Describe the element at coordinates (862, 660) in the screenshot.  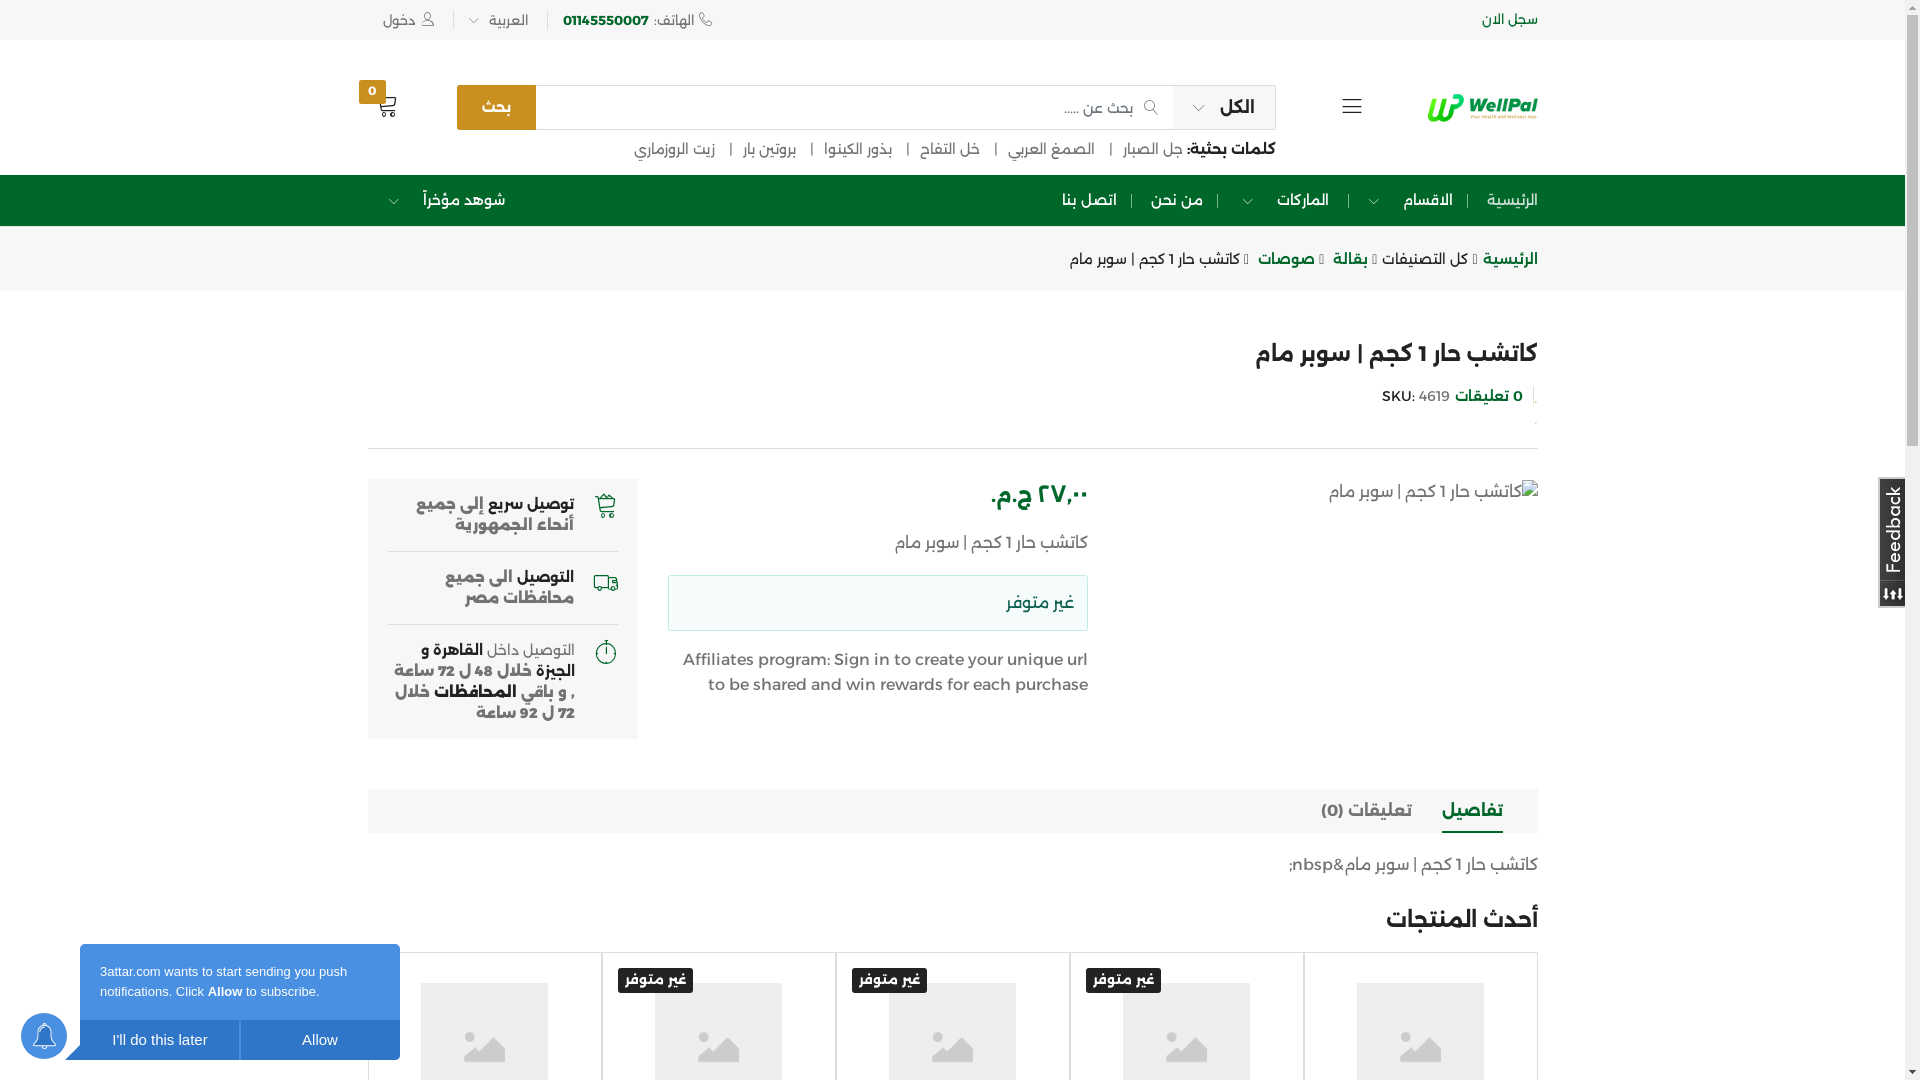
I see `Sign in` at that location.